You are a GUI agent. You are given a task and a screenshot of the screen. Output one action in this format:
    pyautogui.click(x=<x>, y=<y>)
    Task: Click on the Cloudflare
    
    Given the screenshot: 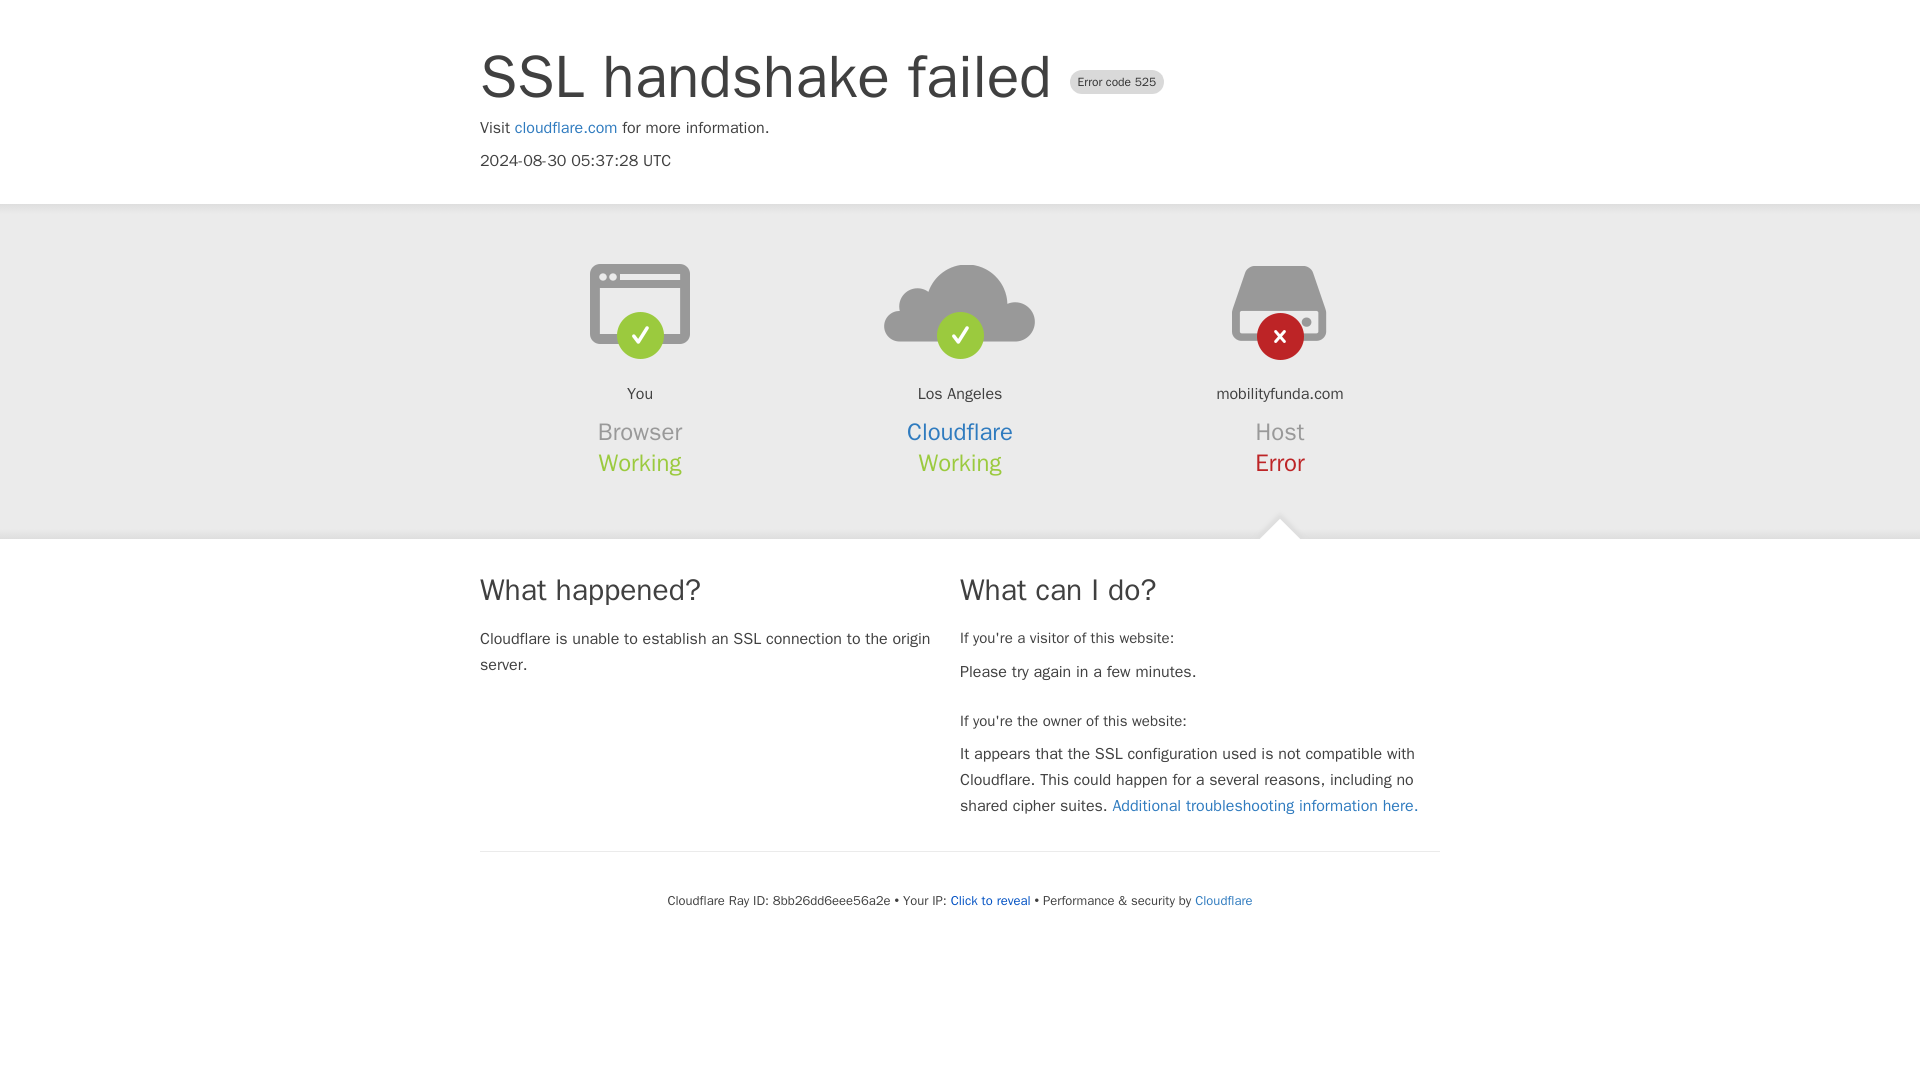 What is the action you would take?
    pyautogui.click(x=1222, y=900)
    